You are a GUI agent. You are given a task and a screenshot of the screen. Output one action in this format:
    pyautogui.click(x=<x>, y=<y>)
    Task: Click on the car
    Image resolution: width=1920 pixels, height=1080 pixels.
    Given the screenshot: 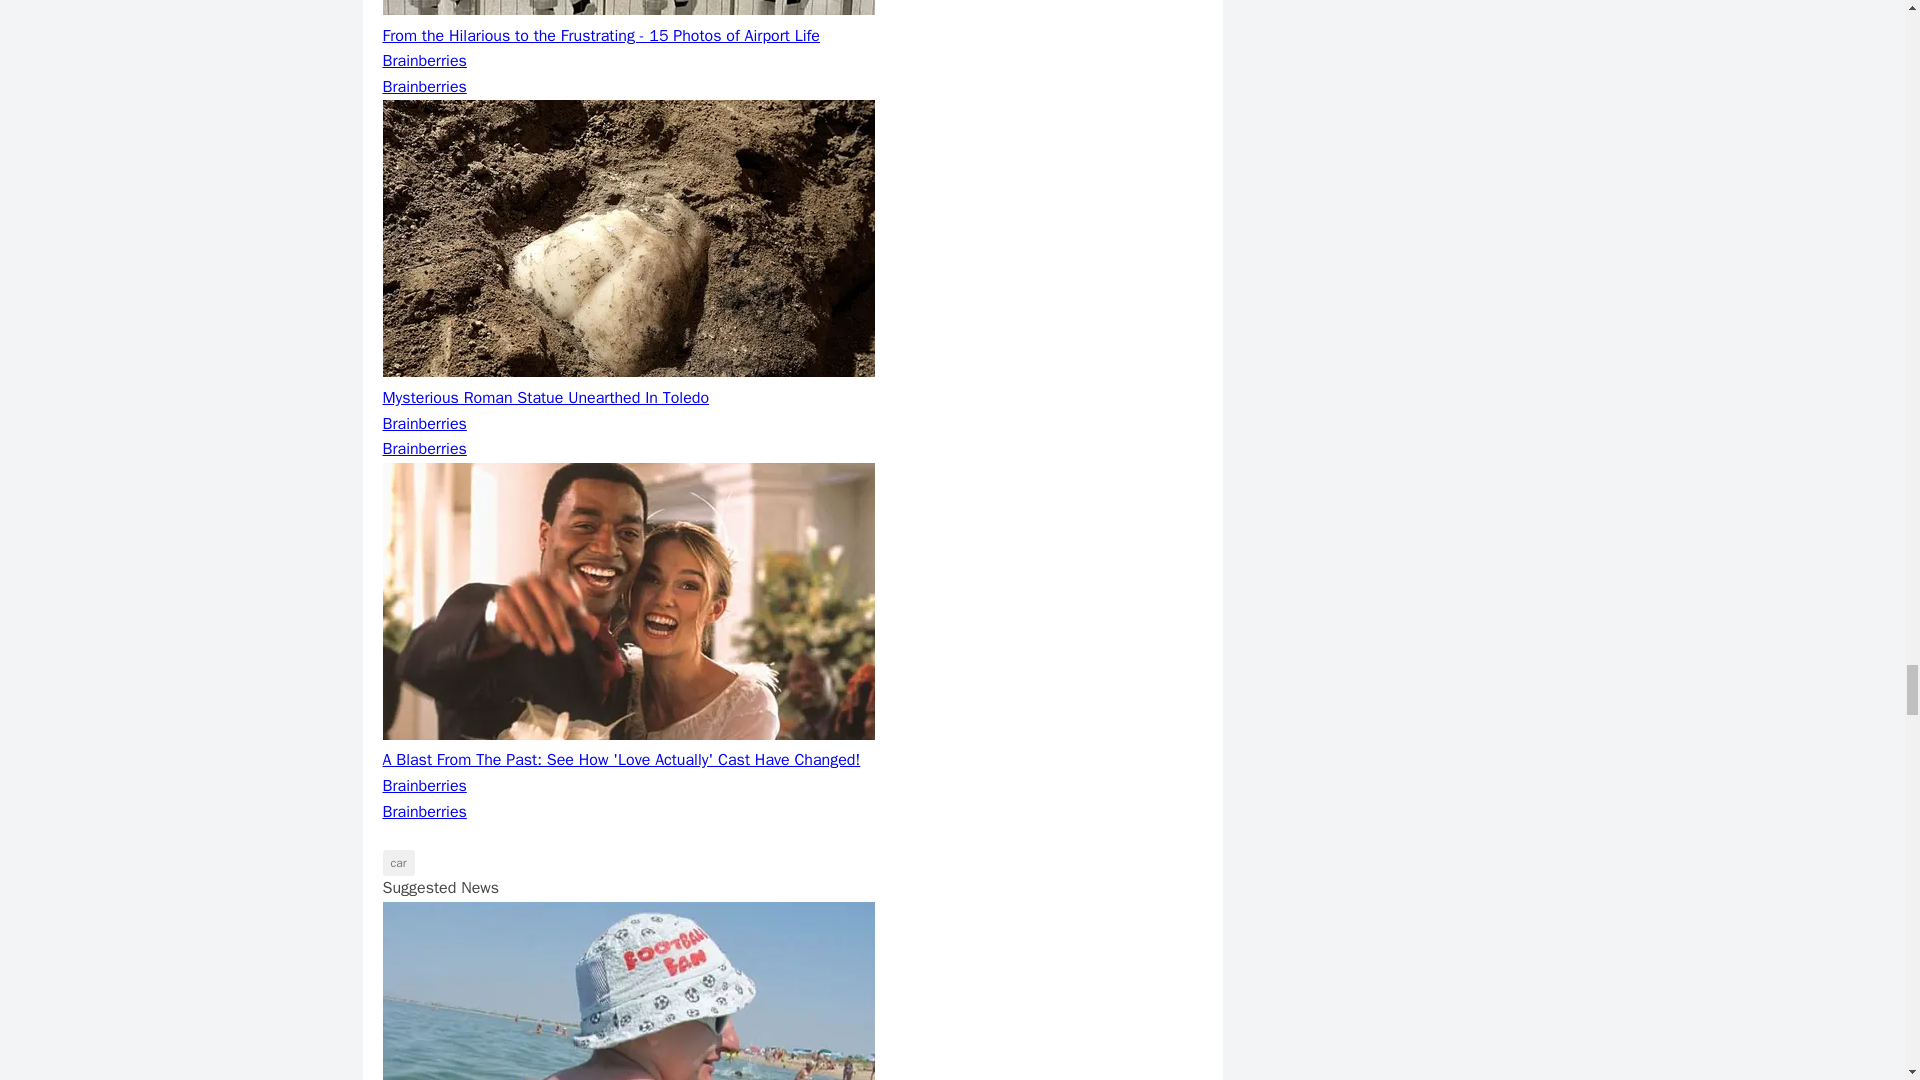 What is the action you would take?
    pyautogui.click(x=398, y=862)
    